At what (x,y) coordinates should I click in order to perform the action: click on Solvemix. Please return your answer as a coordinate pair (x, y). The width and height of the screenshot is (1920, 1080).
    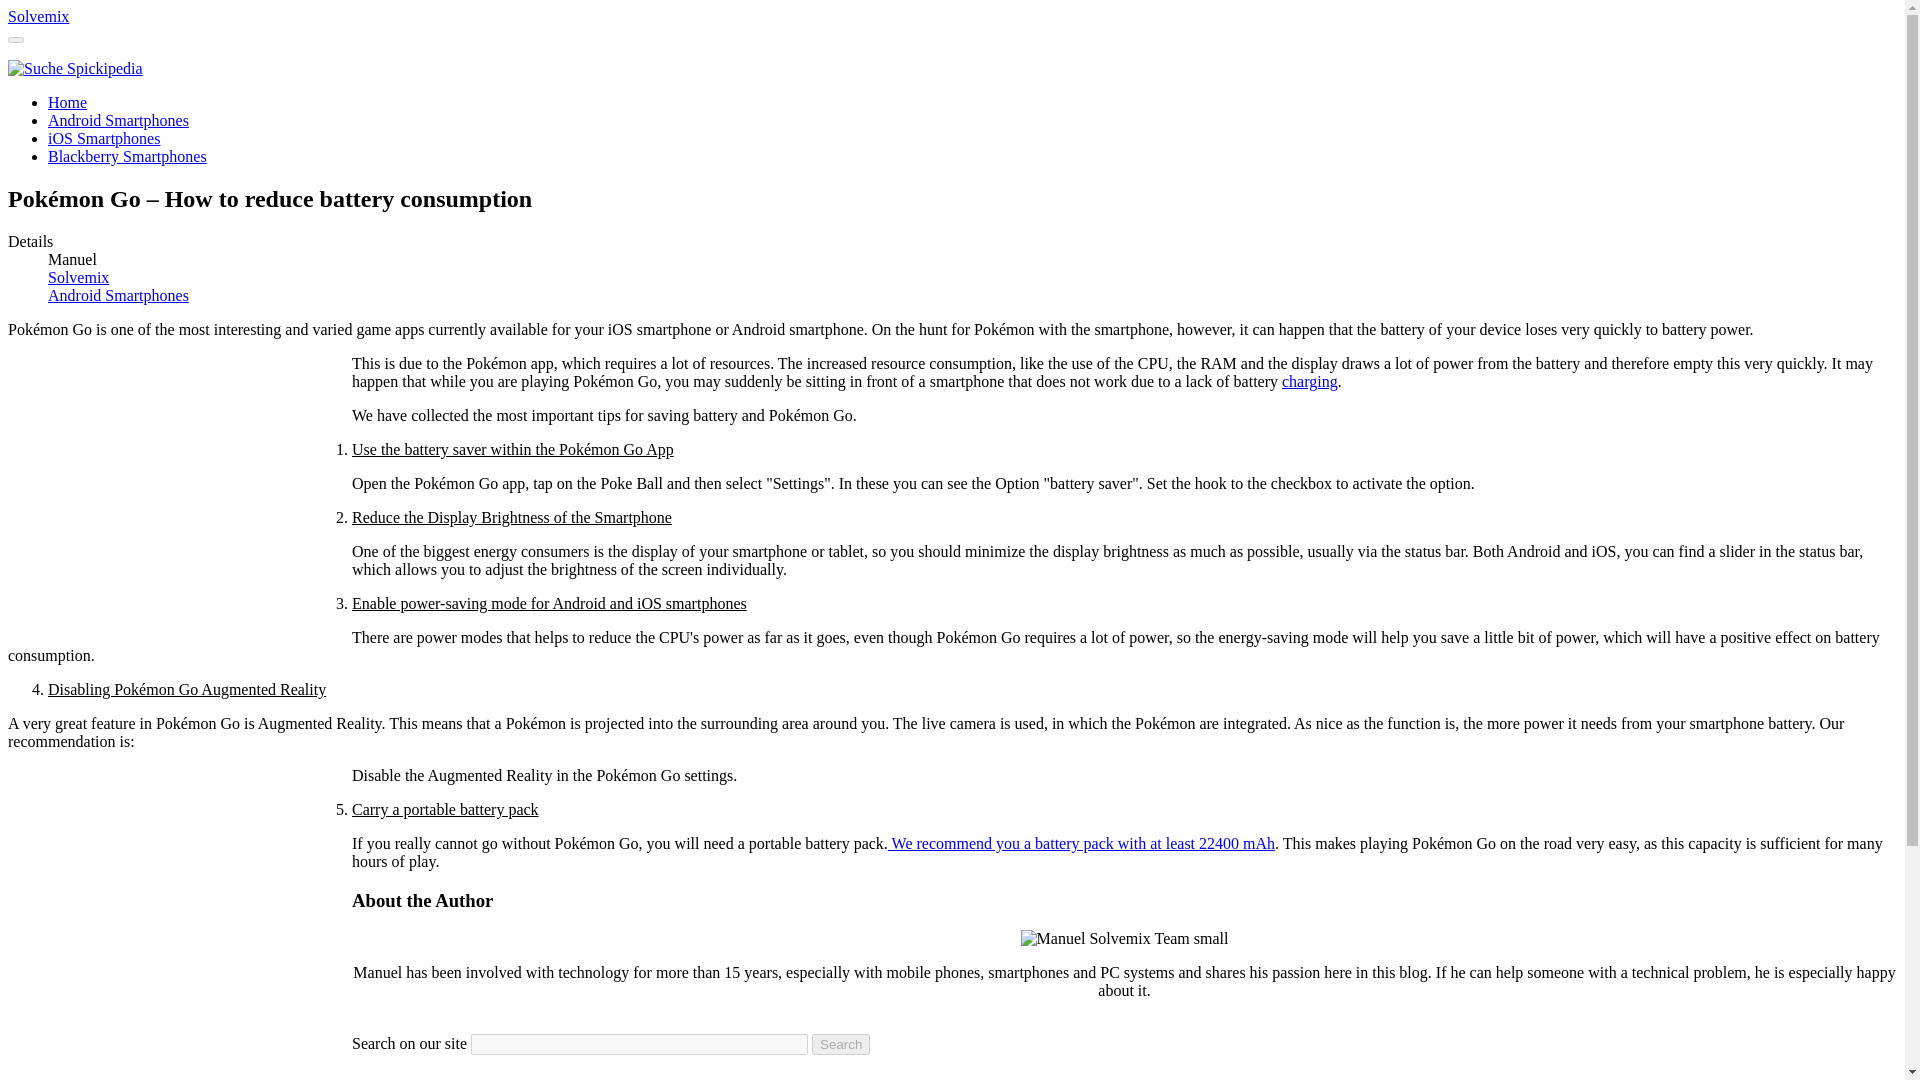
    Looking at the image, I should click on (78, 277).